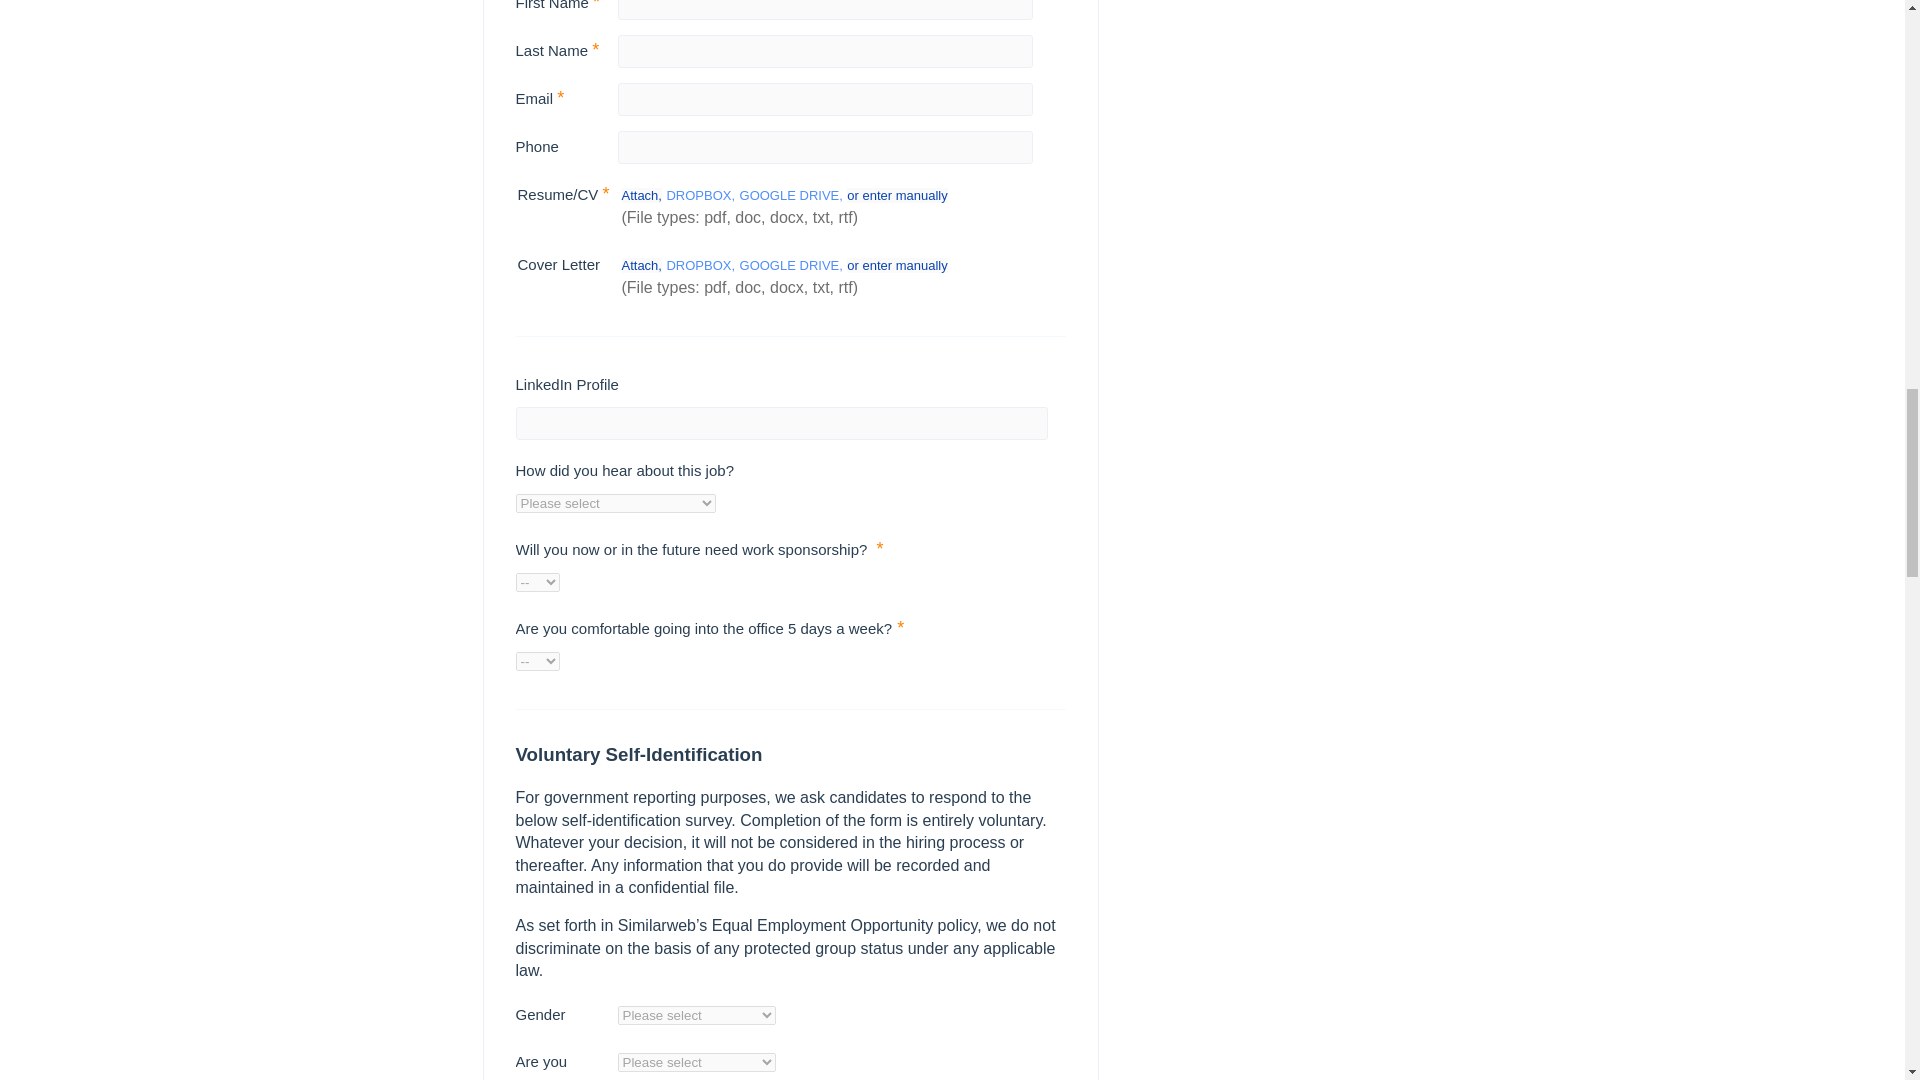 Image resolution: width=1920 pixels, height=1080 pixels. I want to click on DROPBOX, so click(700, 195).